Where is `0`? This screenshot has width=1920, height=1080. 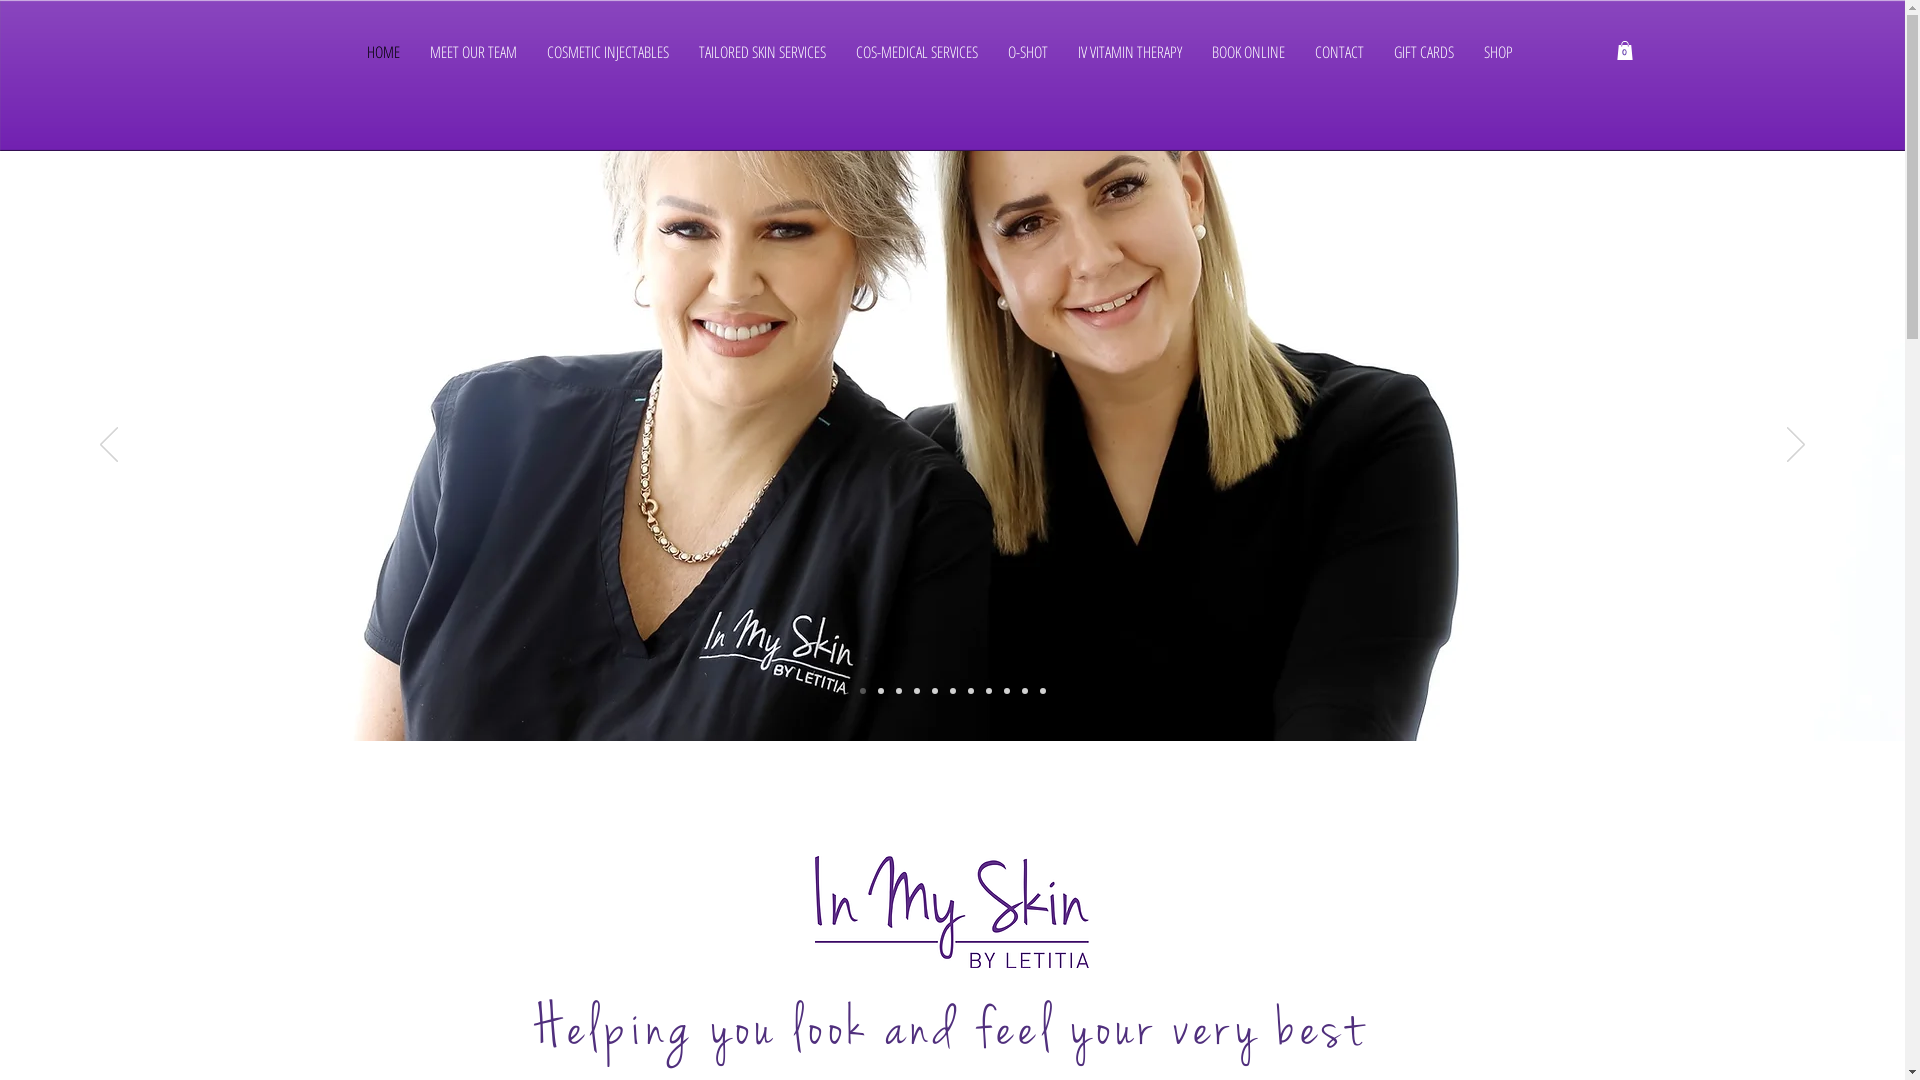 0 is located at coordinates (1624, 50).